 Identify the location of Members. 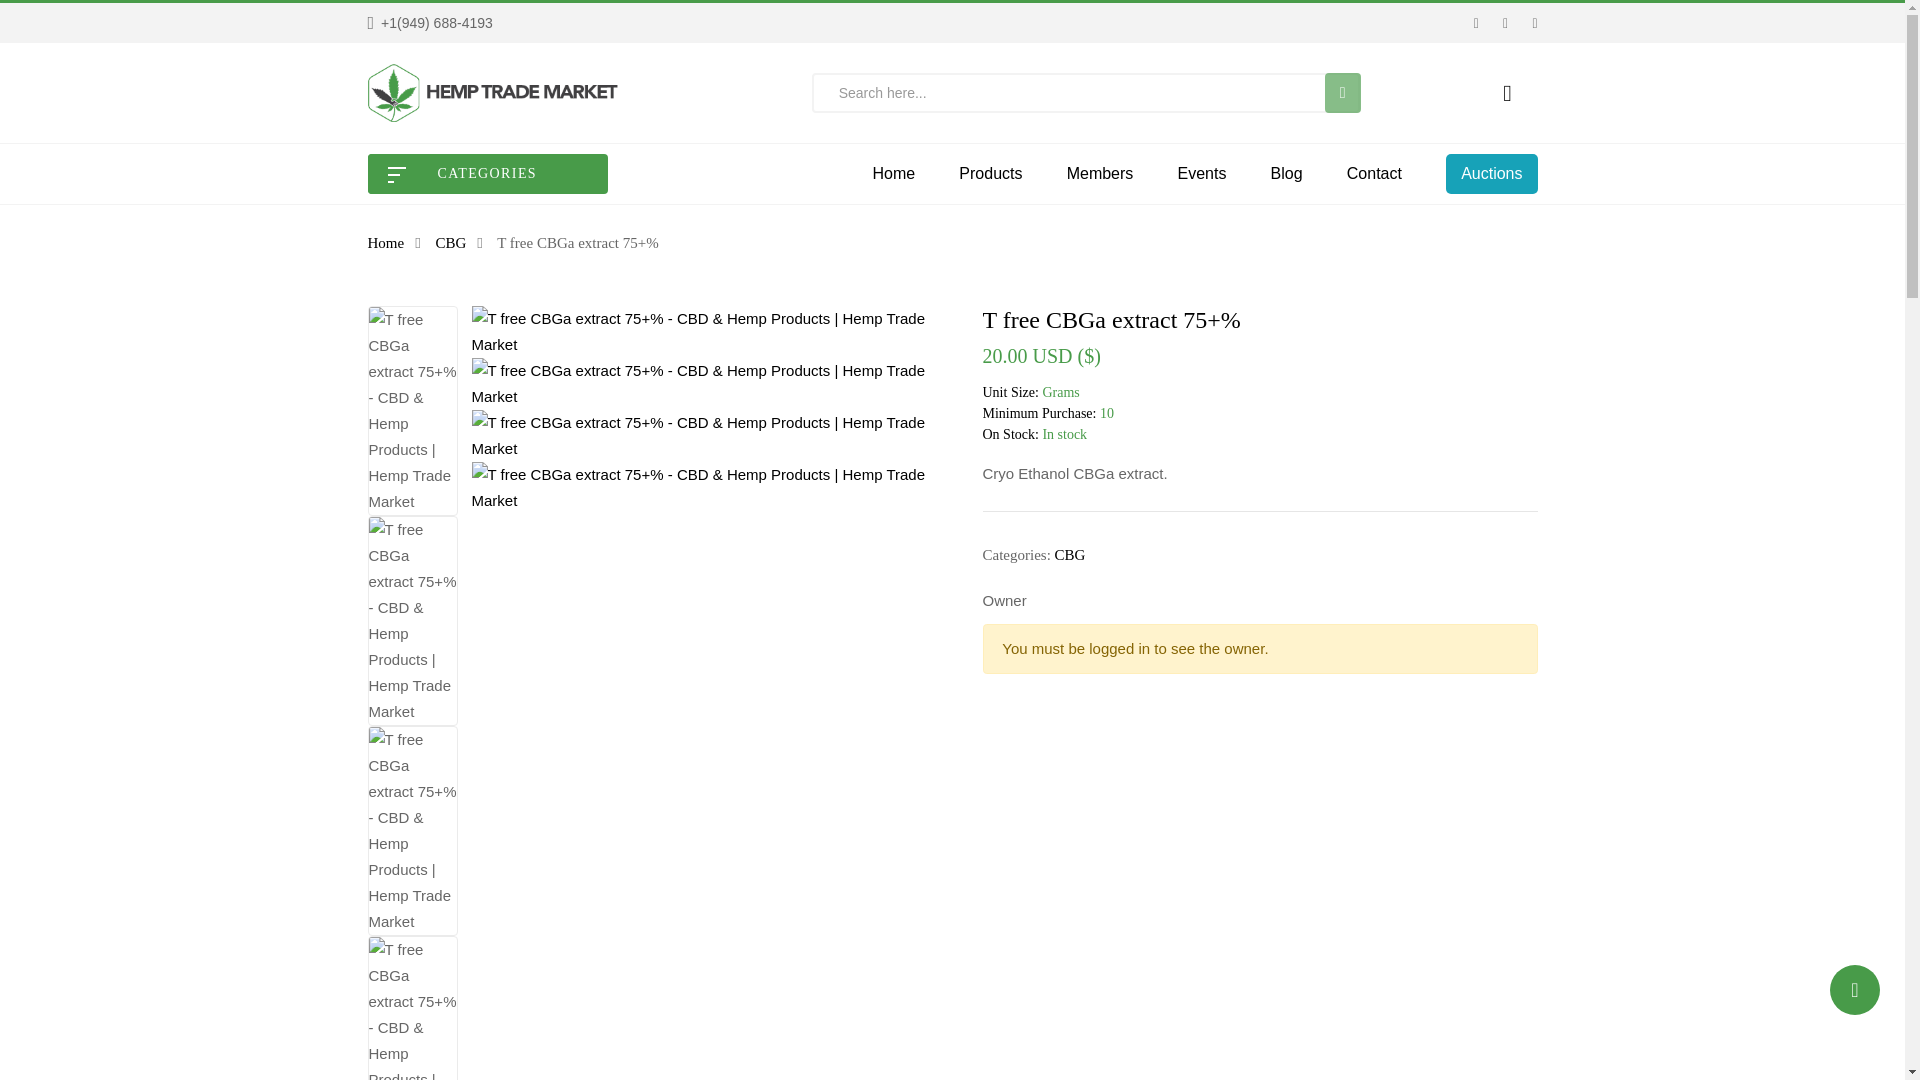
(1100, 174).